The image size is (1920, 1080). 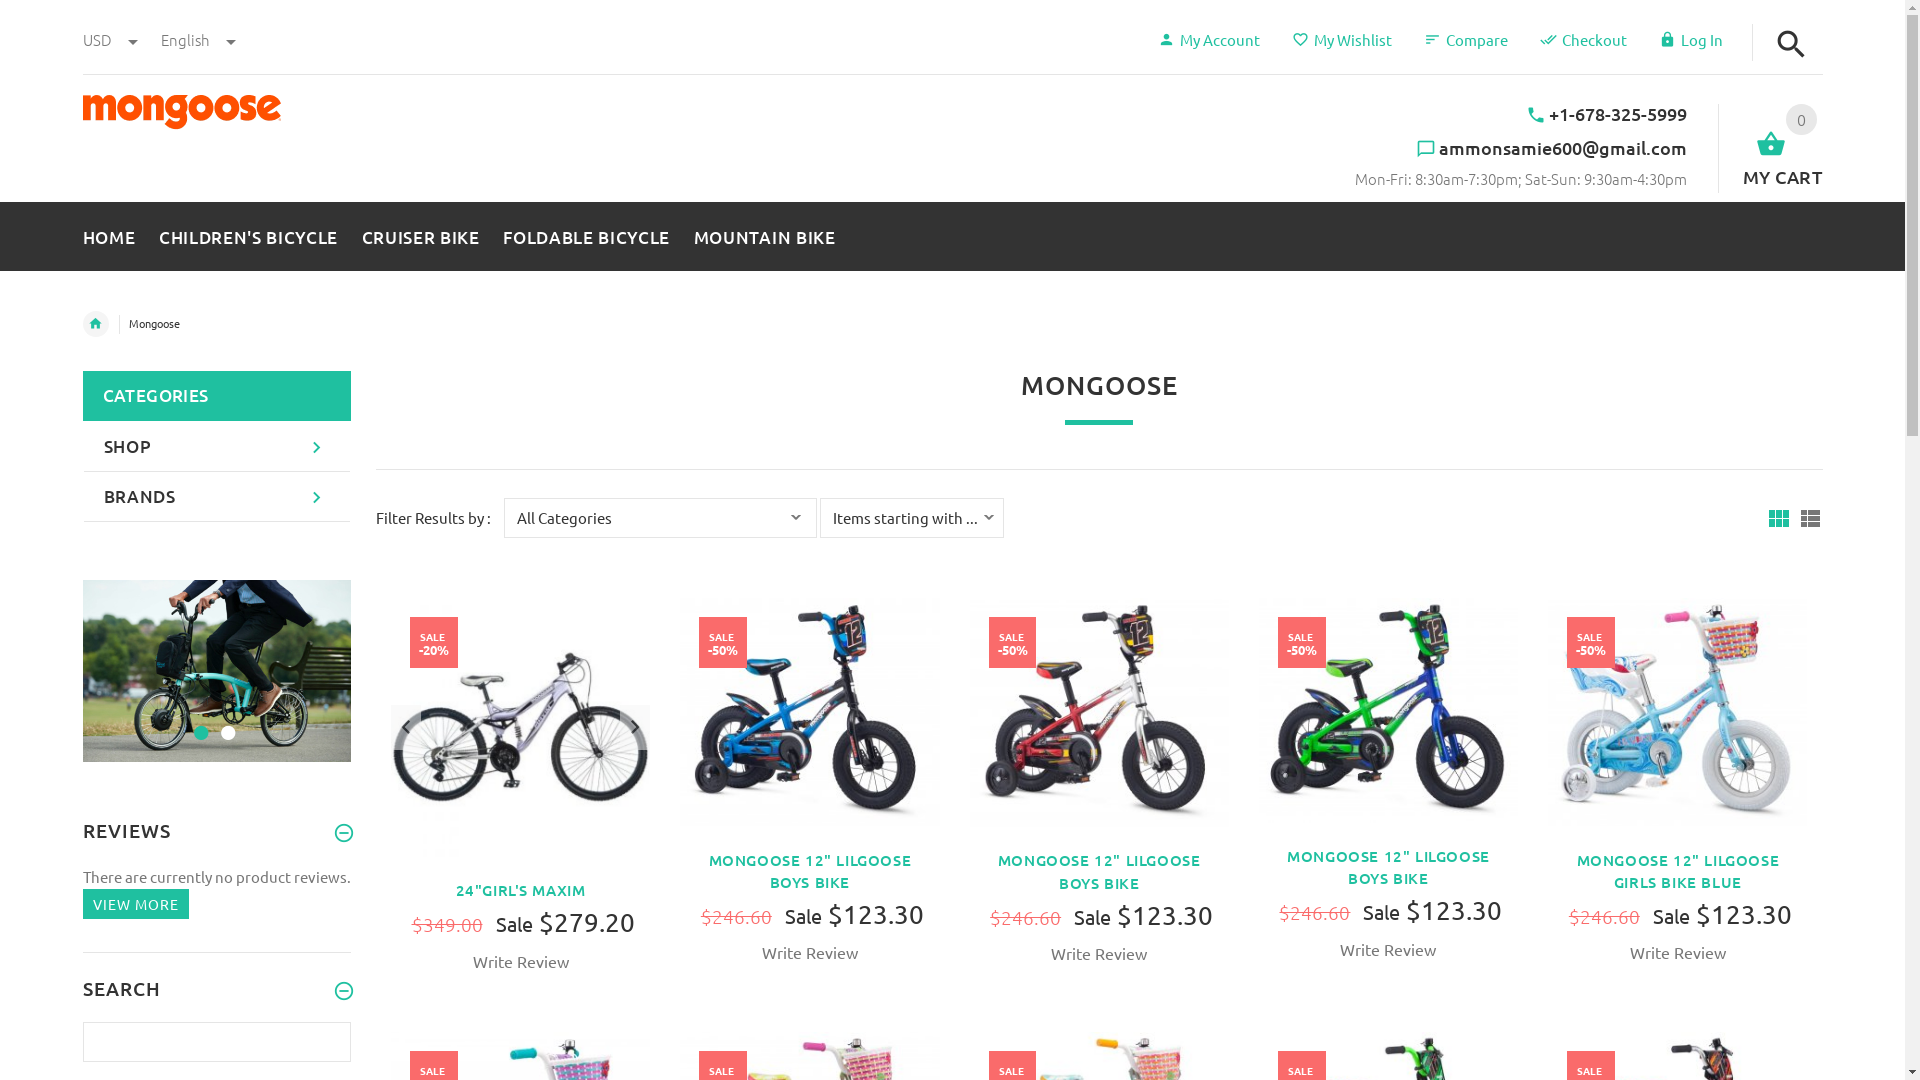 I want to click on Log In, so click(x=1690, y=40).